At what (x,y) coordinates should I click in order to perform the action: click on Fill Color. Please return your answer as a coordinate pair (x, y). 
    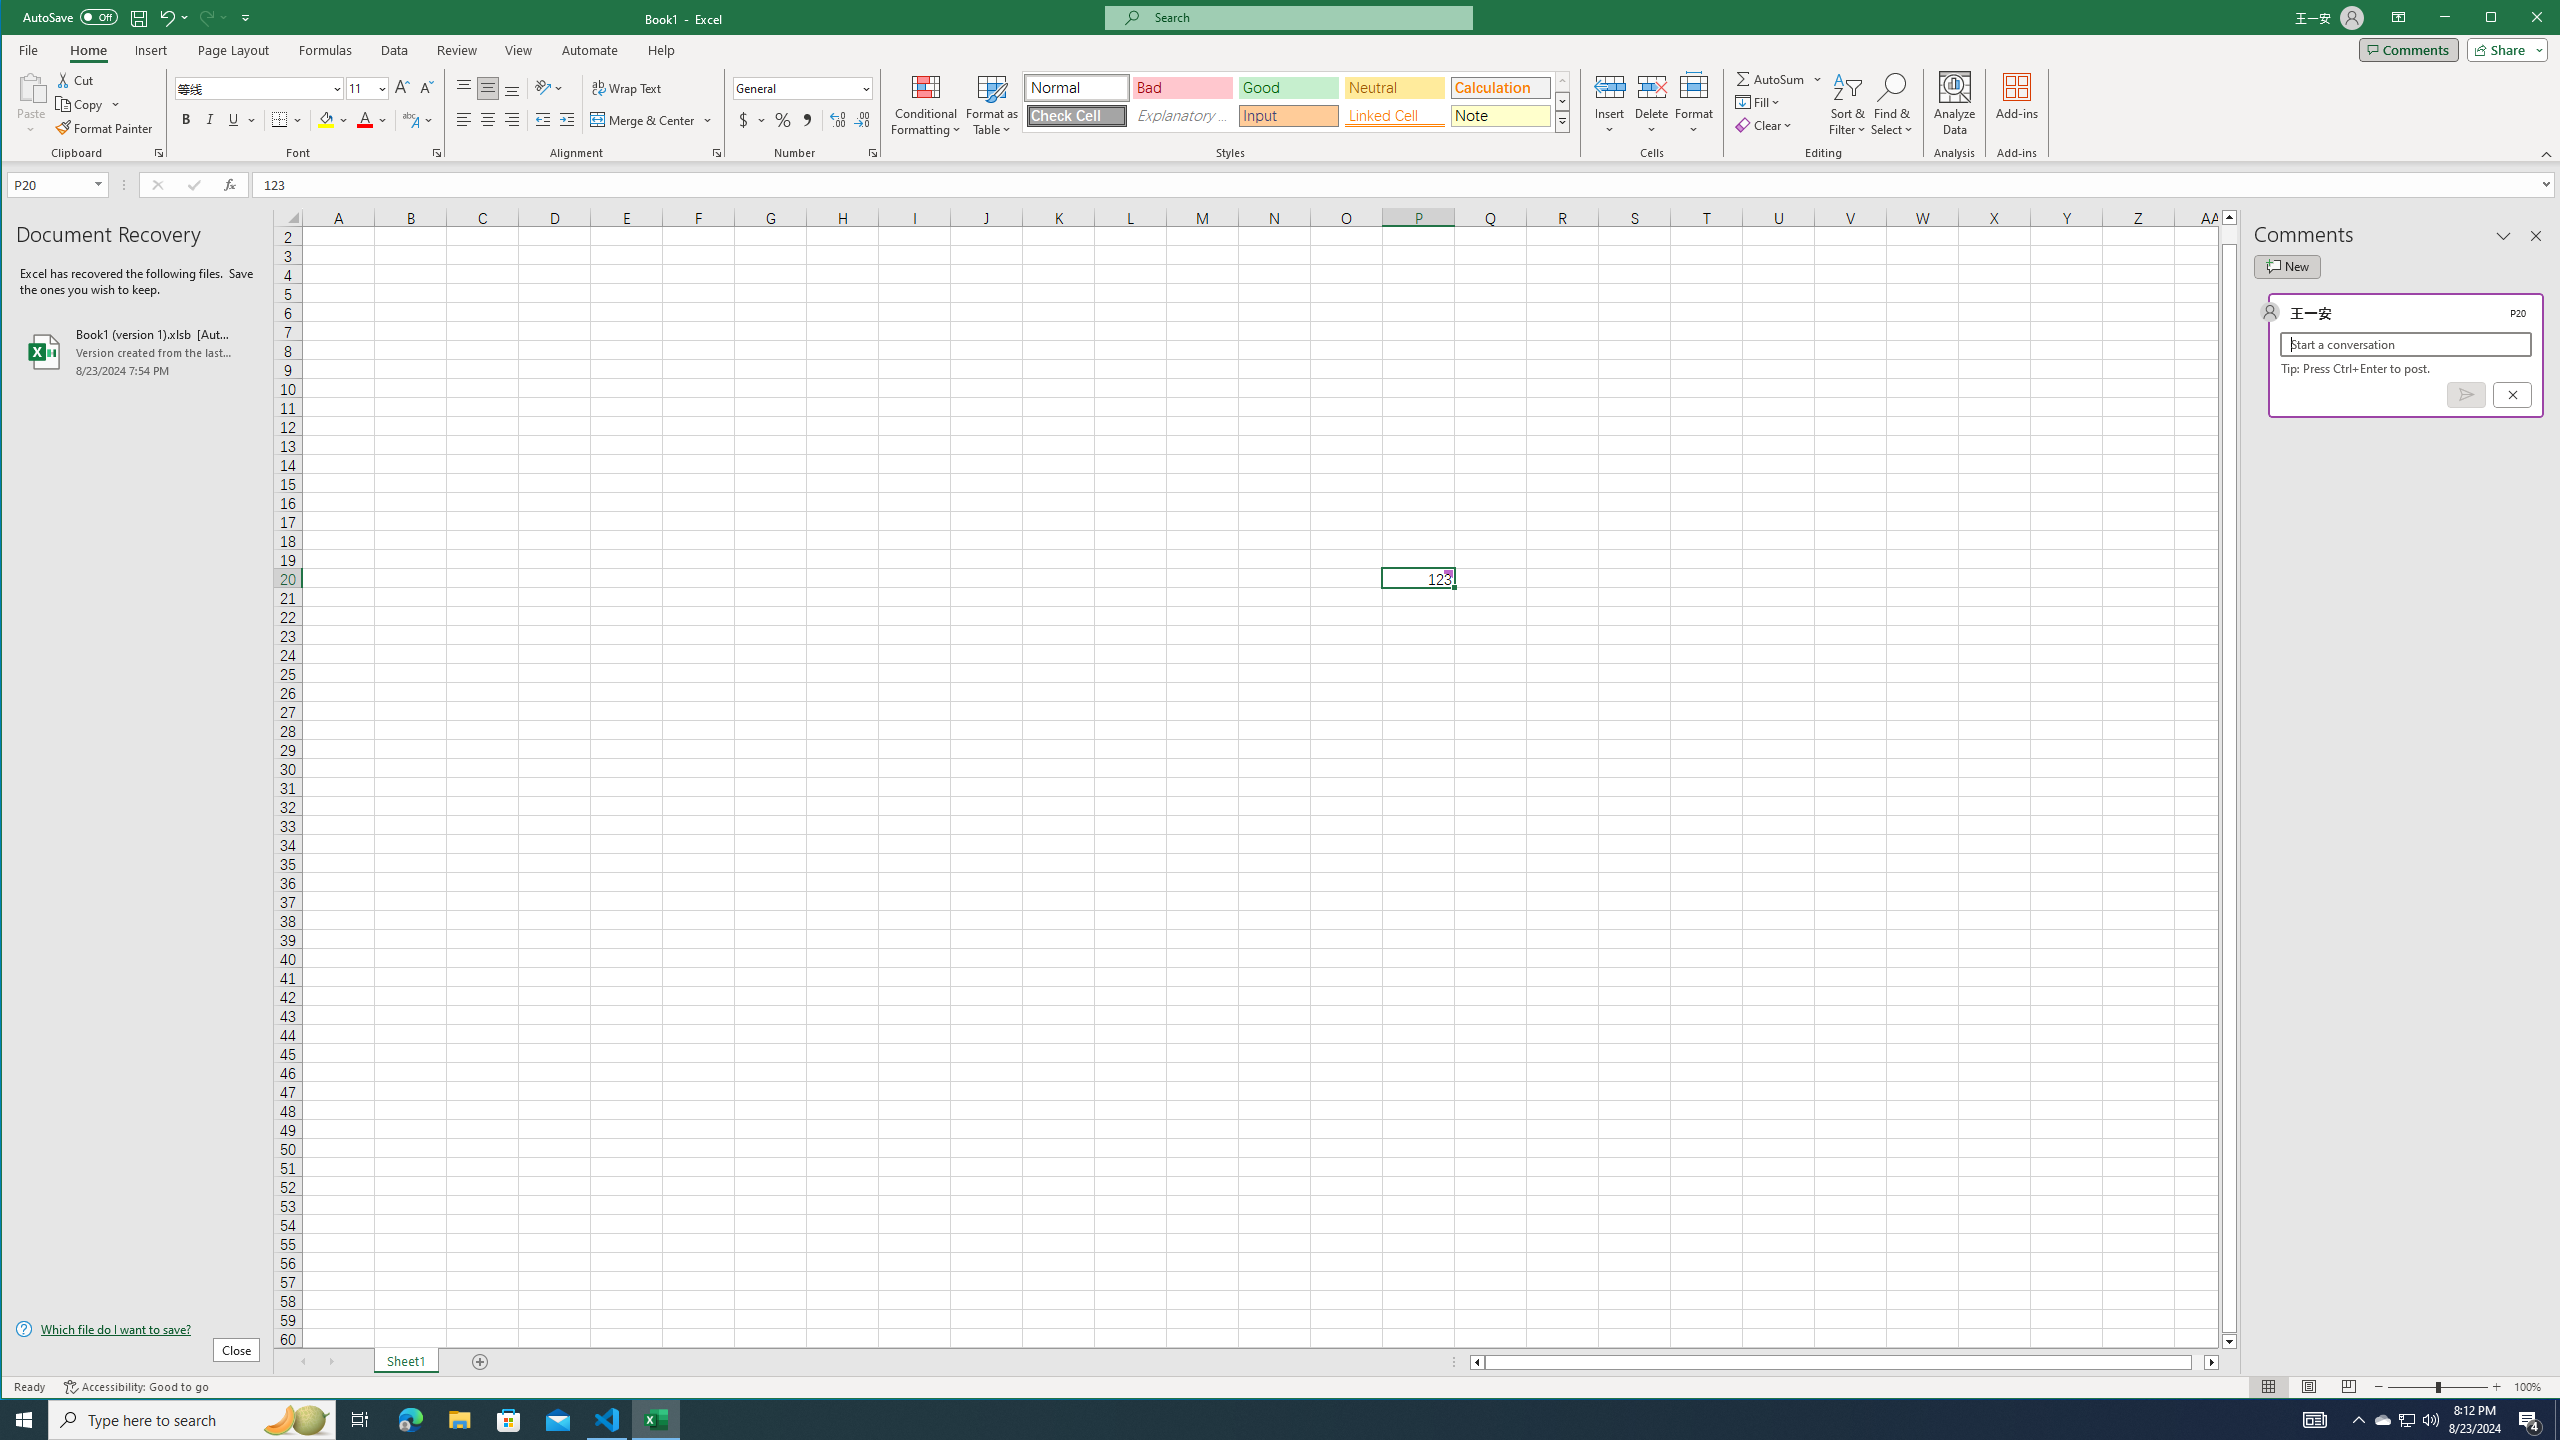
    Looking at the image, I should click on (334, 120).